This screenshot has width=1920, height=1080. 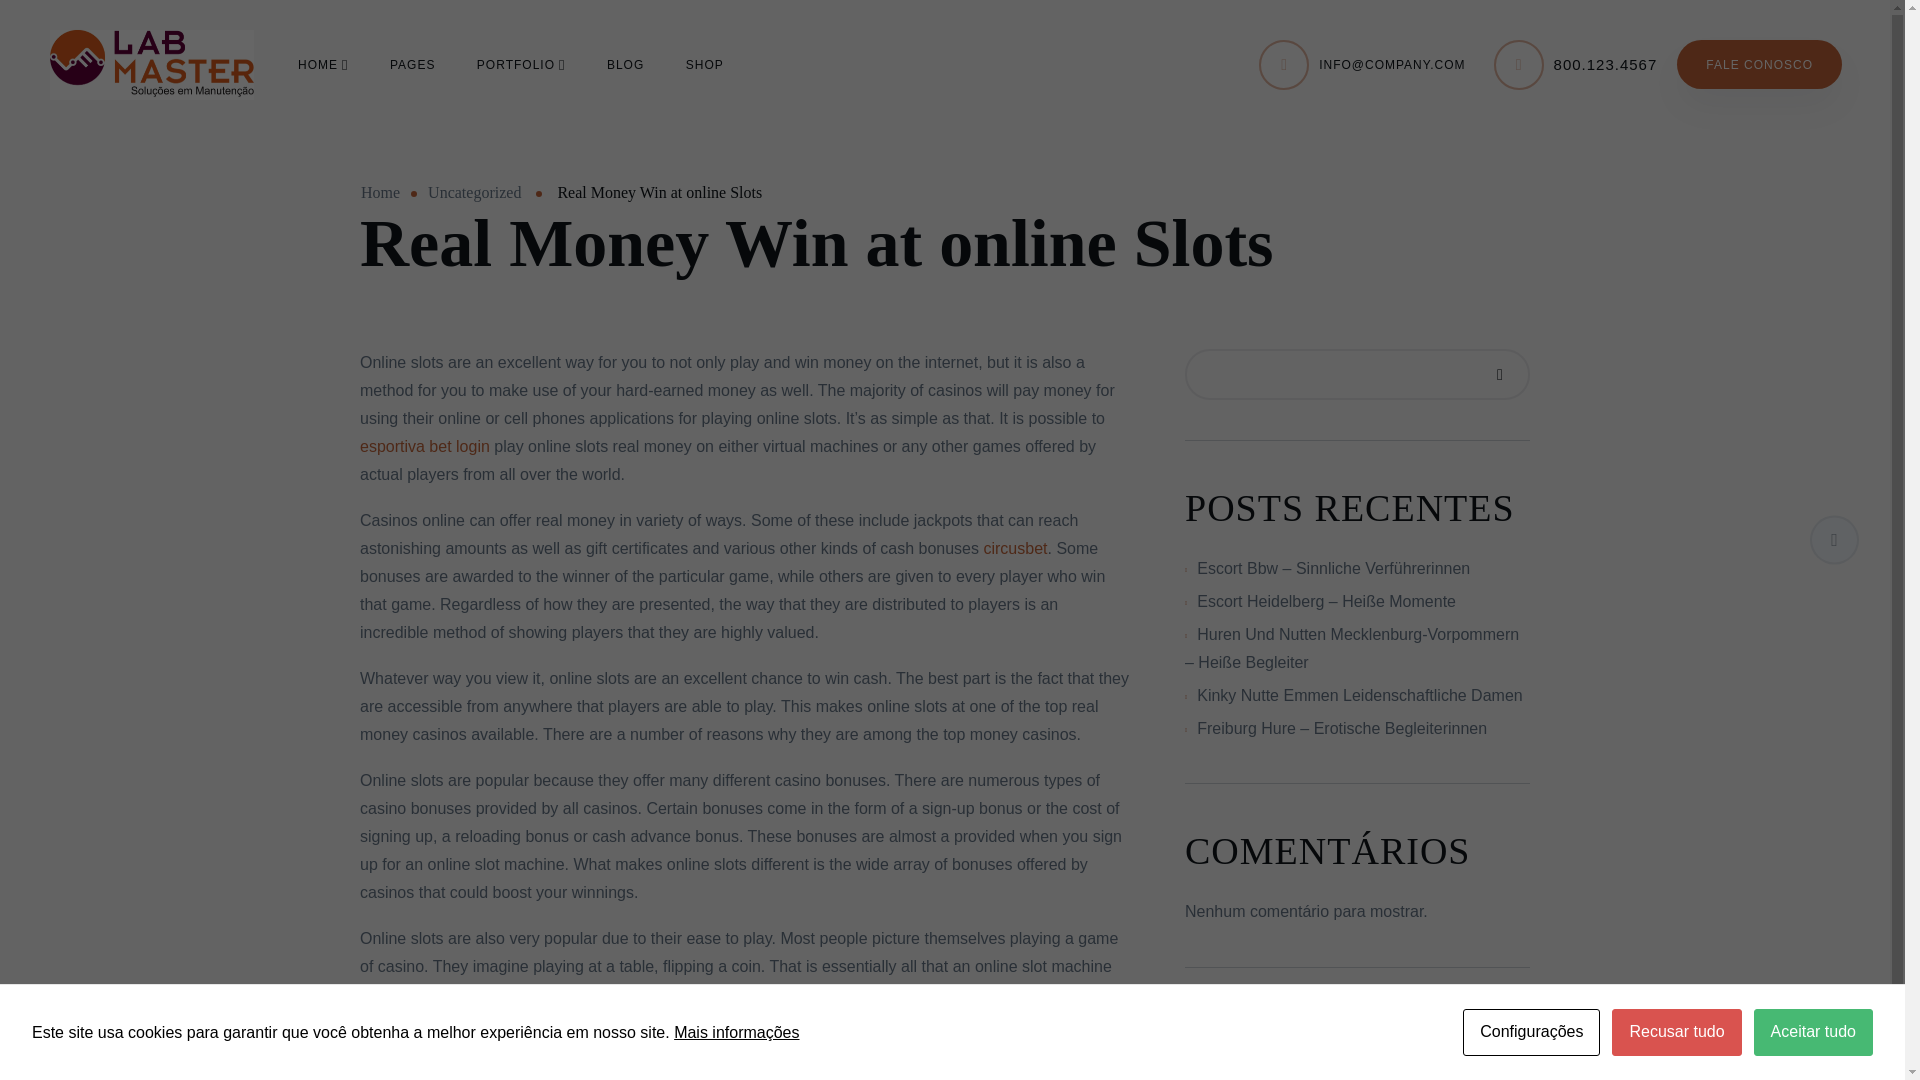 What do you see at coordinates (624, 63) in the screenshot?
I see `BLOG` at bounding box center [624, 63].